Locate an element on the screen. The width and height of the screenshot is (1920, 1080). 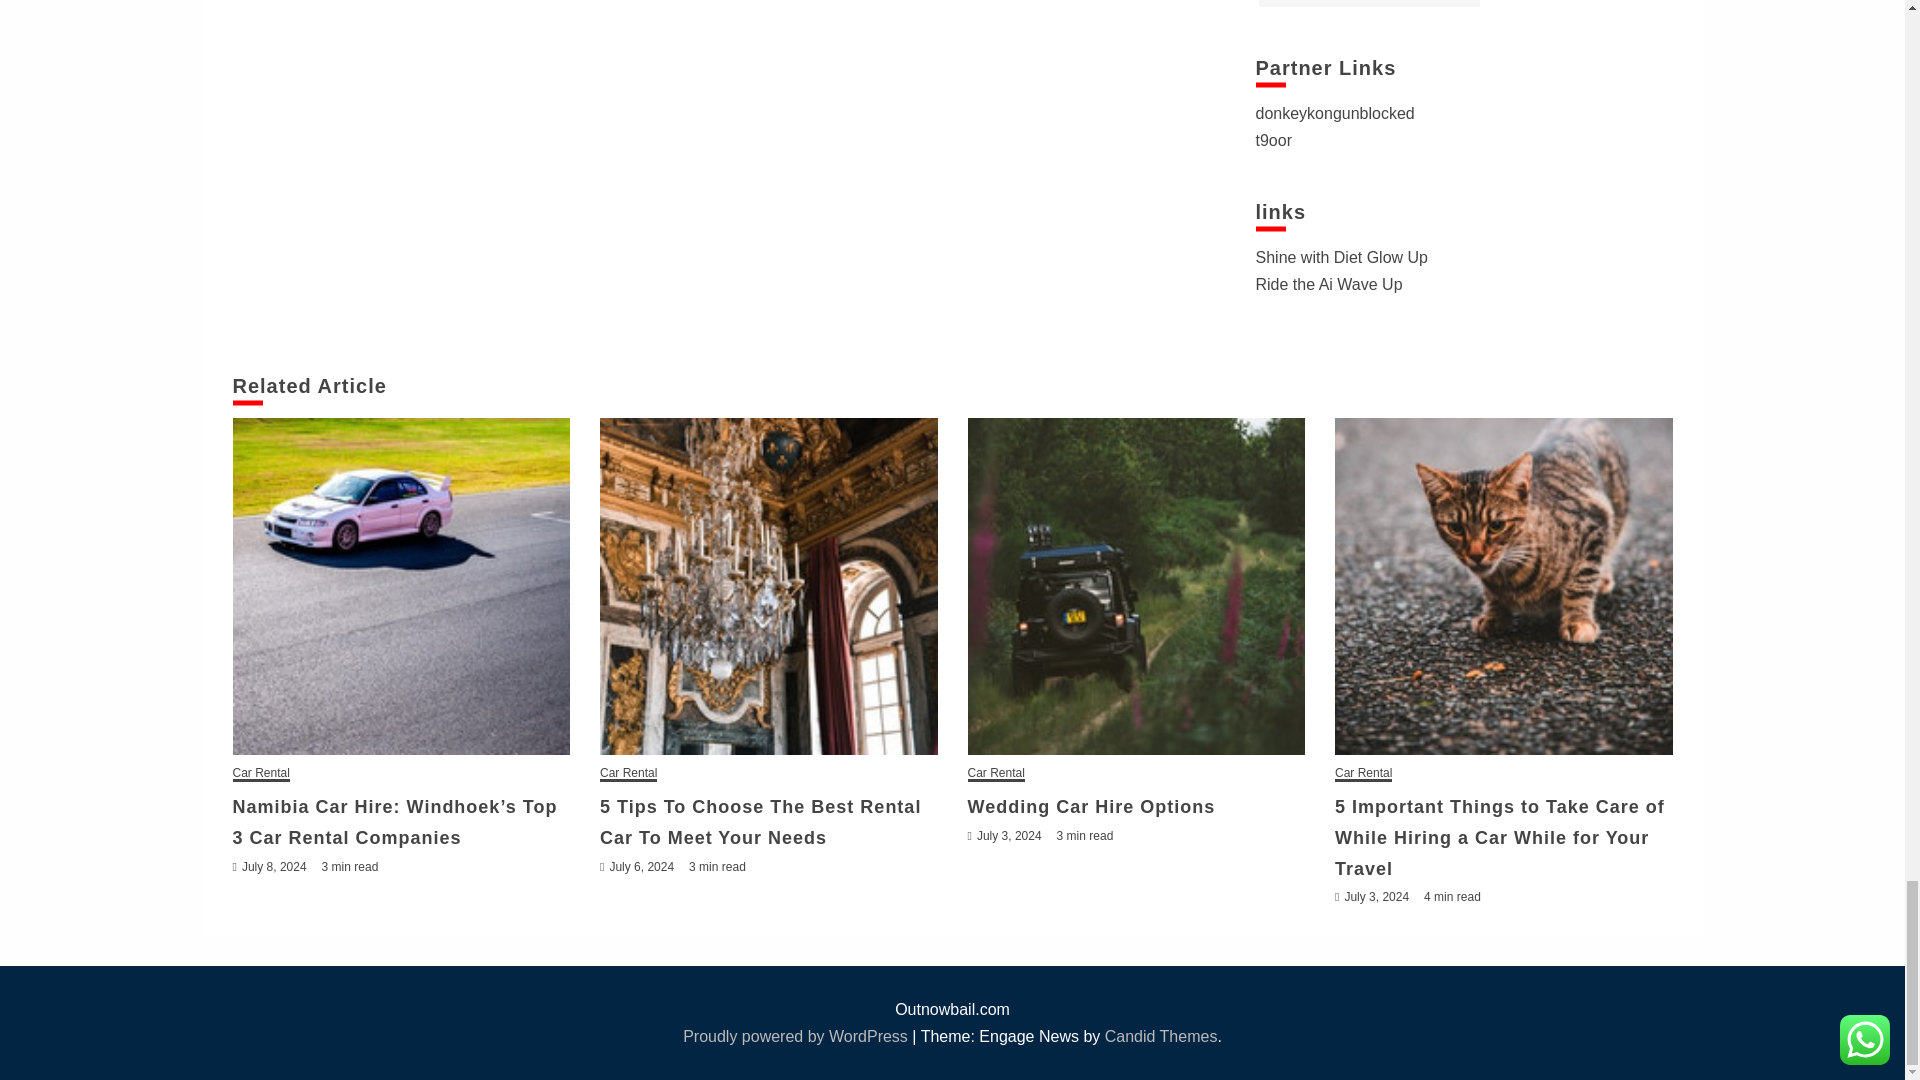
Wedding Car Hire Options is located at coordinates (1136, 586).